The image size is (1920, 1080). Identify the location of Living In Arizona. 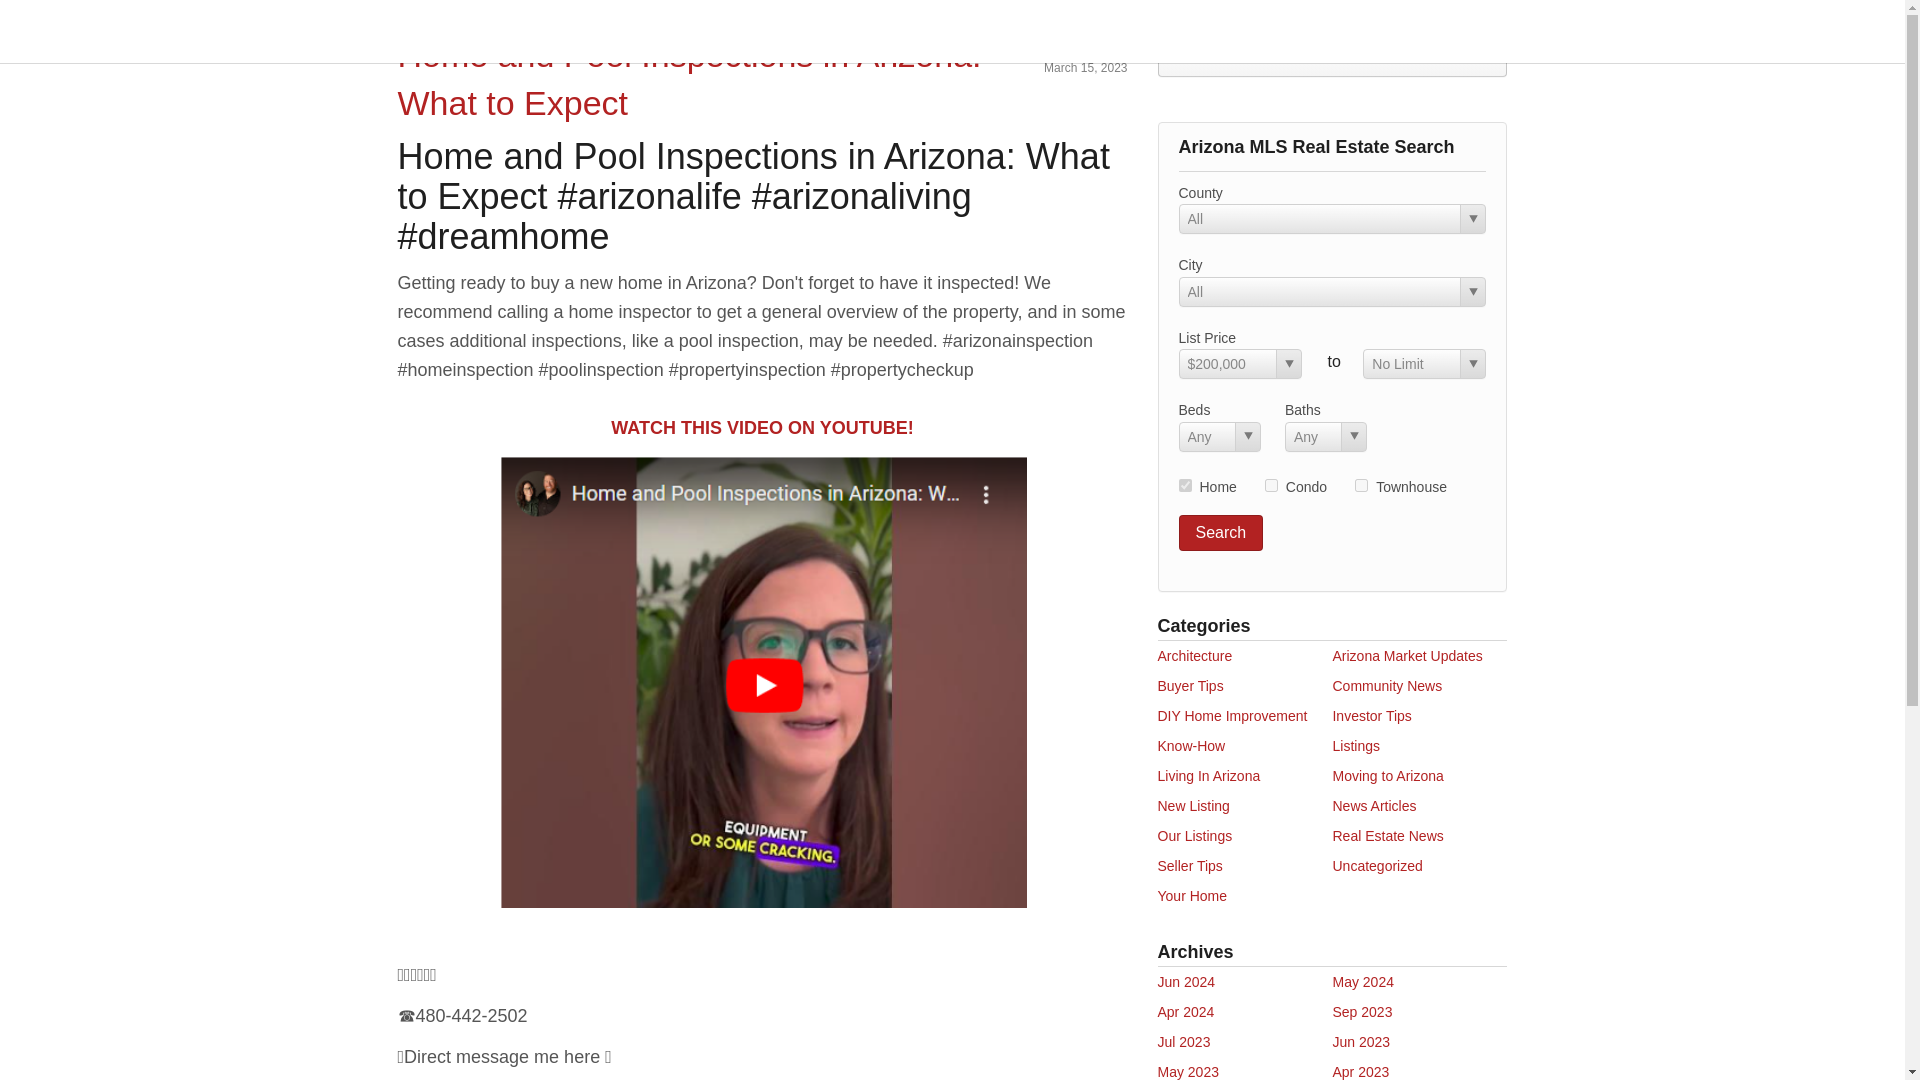
(1209, 776).